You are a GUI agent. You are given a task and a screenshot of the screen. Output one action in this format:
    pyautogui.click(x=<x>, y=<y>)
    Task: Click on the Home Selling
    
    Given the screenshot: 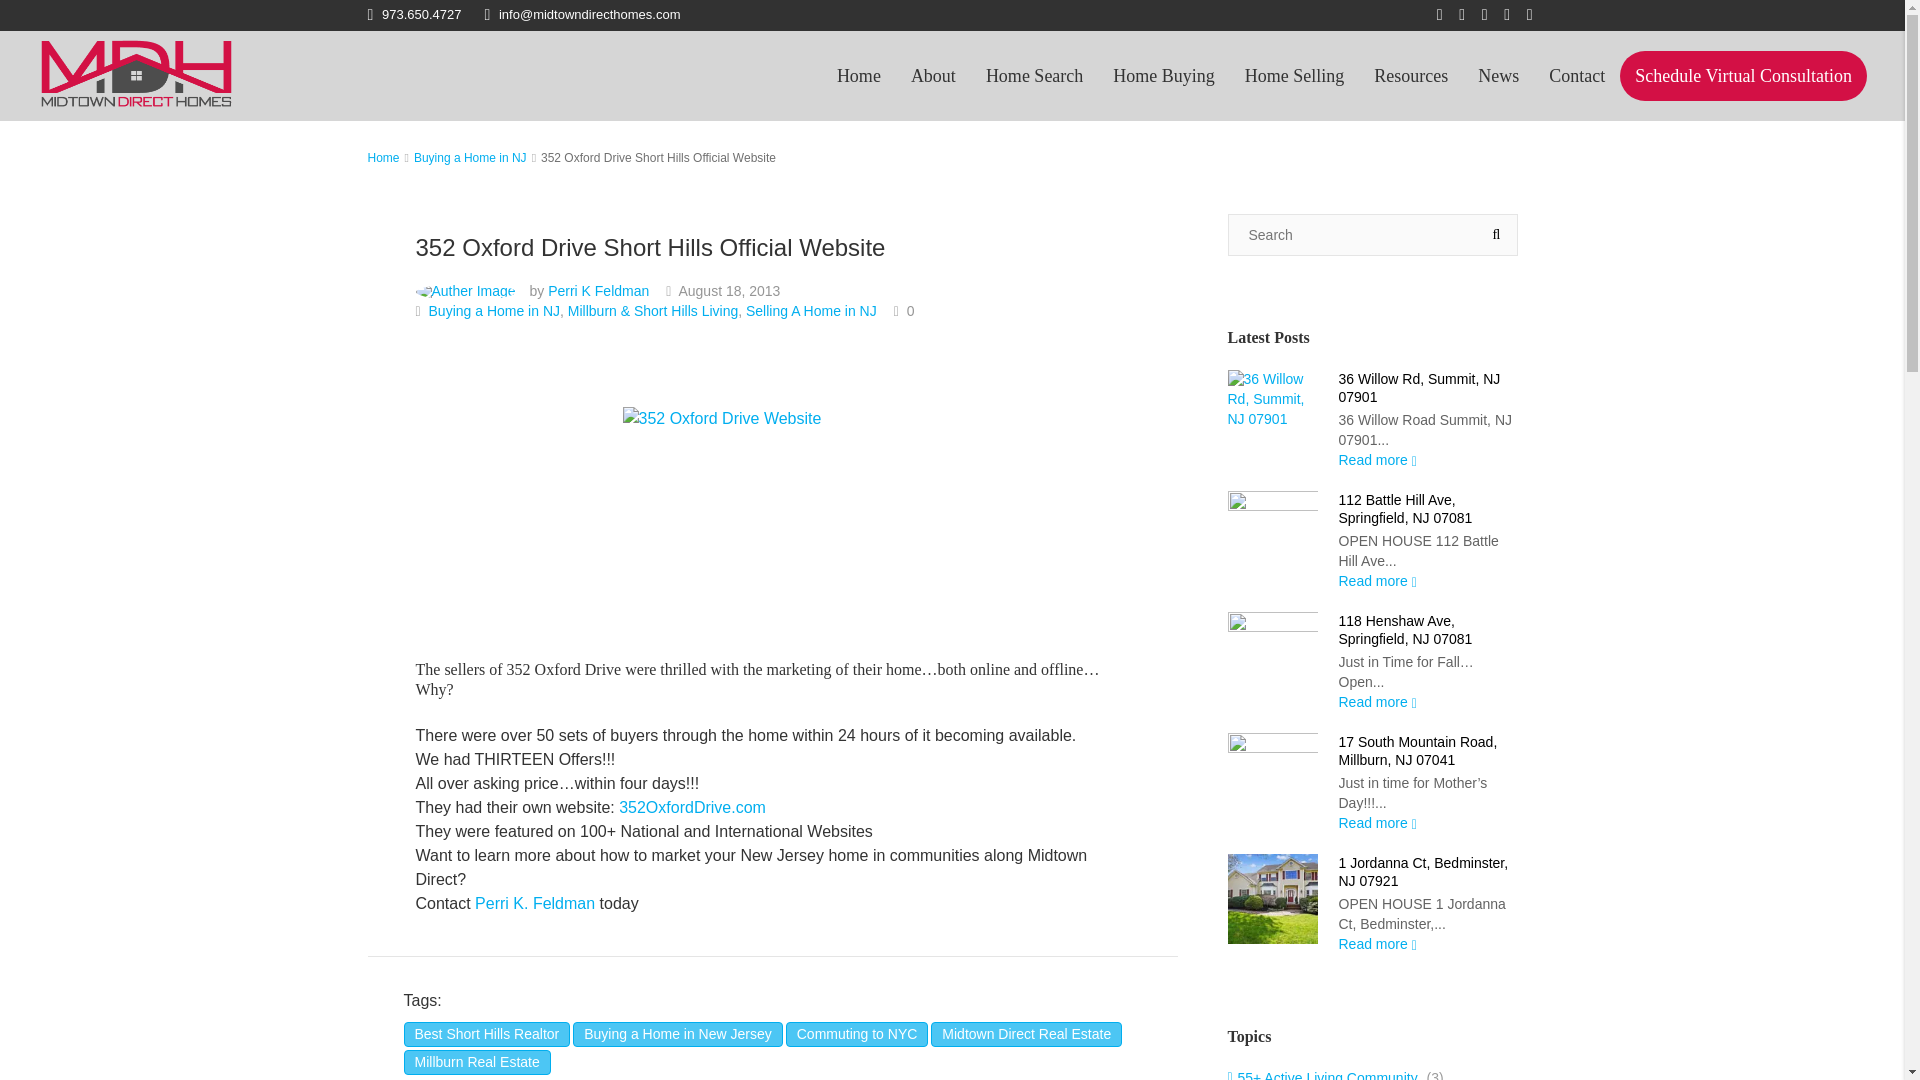 What is the action you would take?
    pyautogui.click(x=1294, y=76)
    